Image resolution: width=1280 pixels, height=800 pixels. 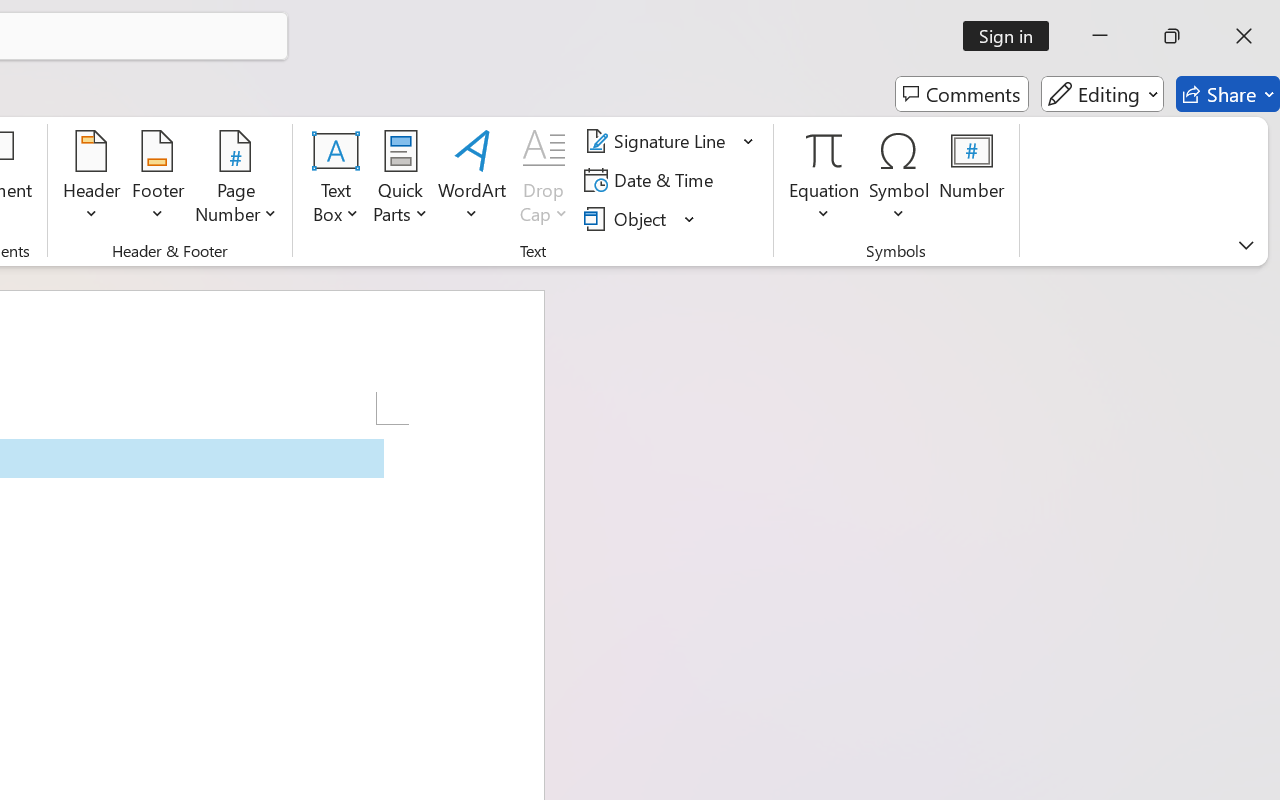 I want to click on WordArt, so click(x=472, y=180).